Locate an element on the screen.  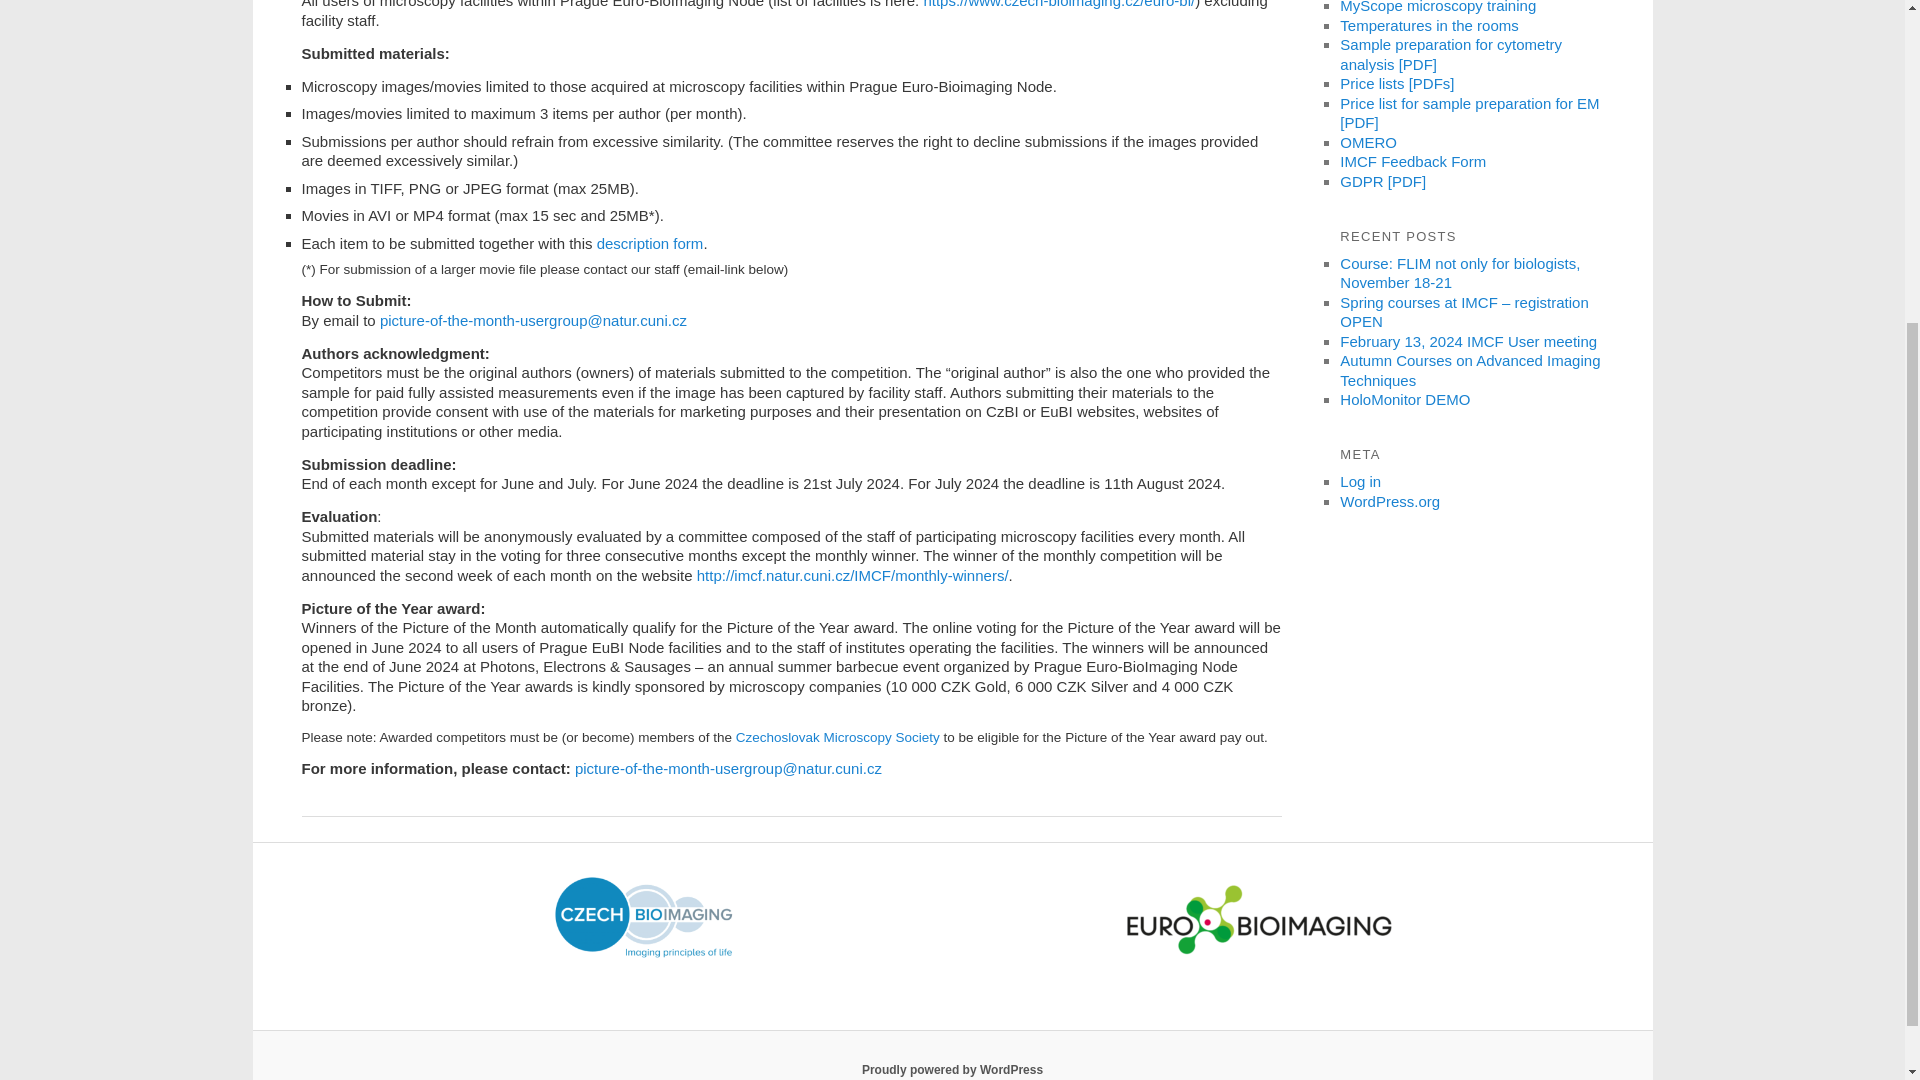
Semantic Personal Publishing Platform is located at coordinates (952, 1069).